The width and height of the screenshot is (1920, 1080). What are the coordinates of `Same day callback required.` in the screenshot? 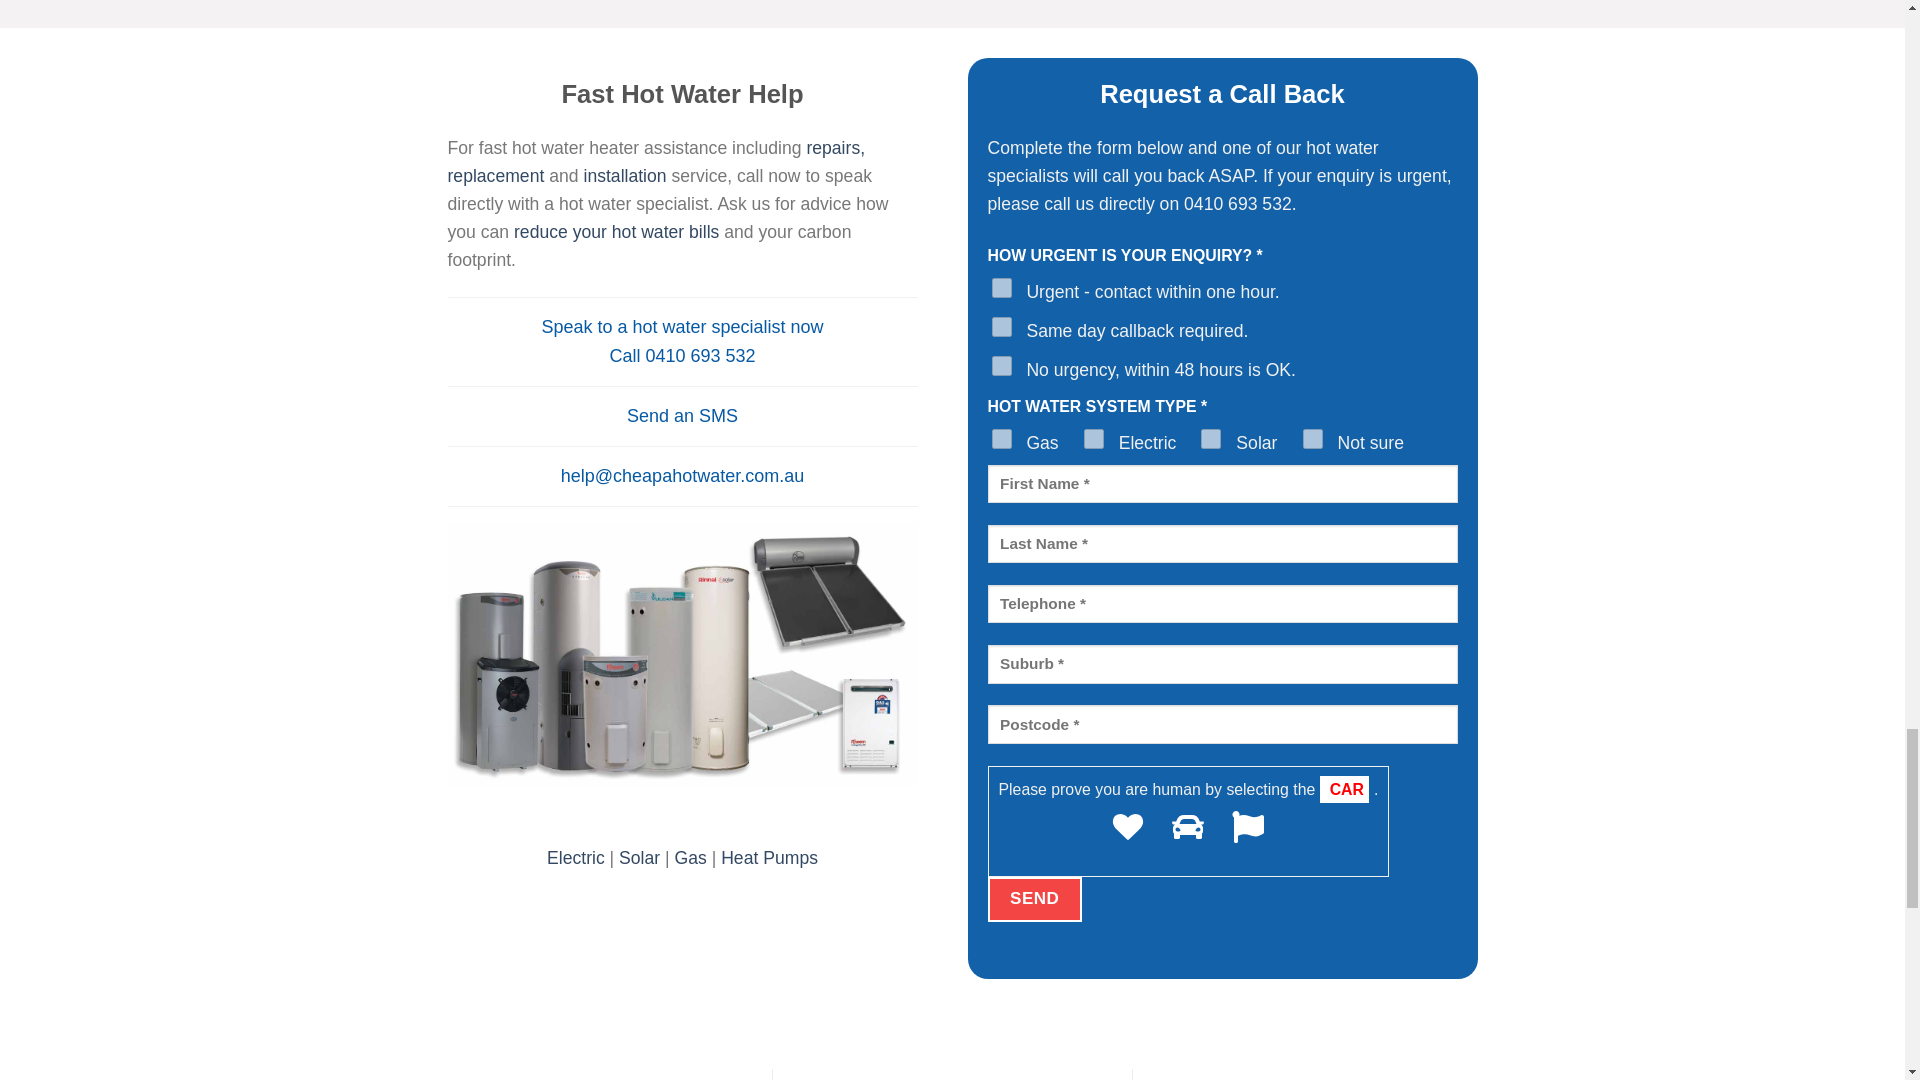 It's located at (1002, 326).